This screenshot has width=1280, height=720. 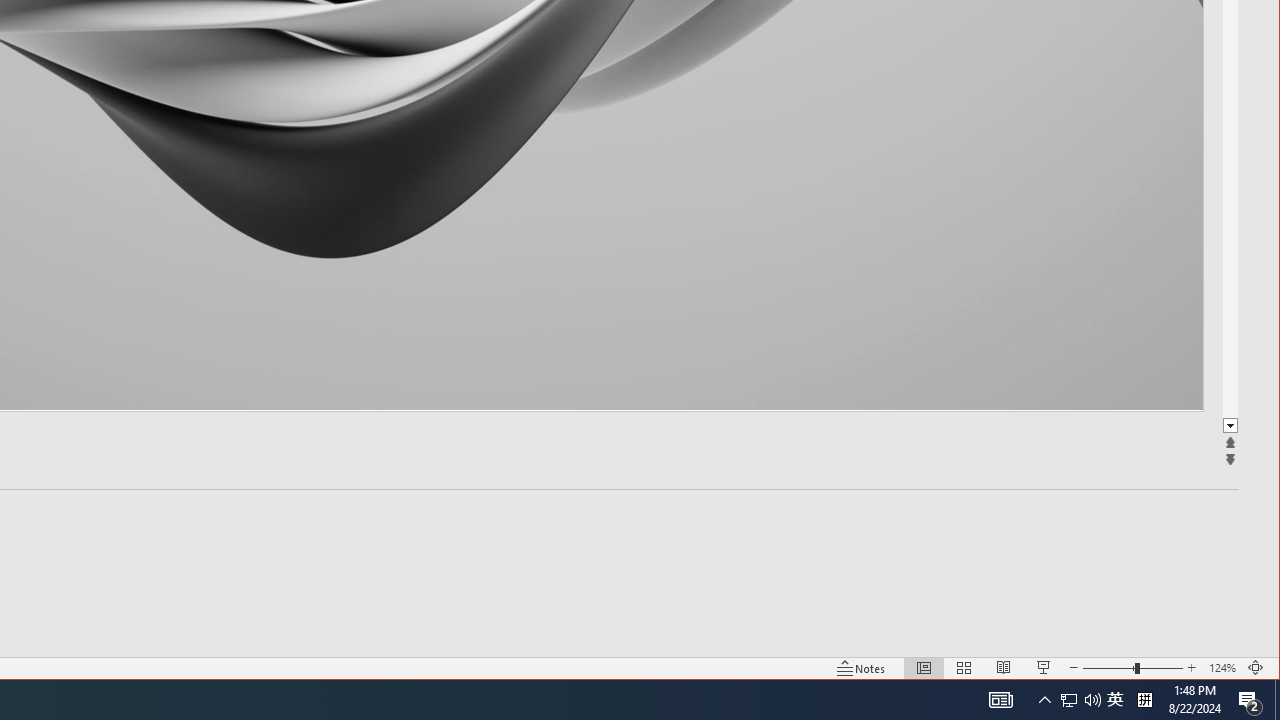 What do you see at coordinates (861, 668) in the screenshot?
I see `Notes ` at bounding box center [861, 668].